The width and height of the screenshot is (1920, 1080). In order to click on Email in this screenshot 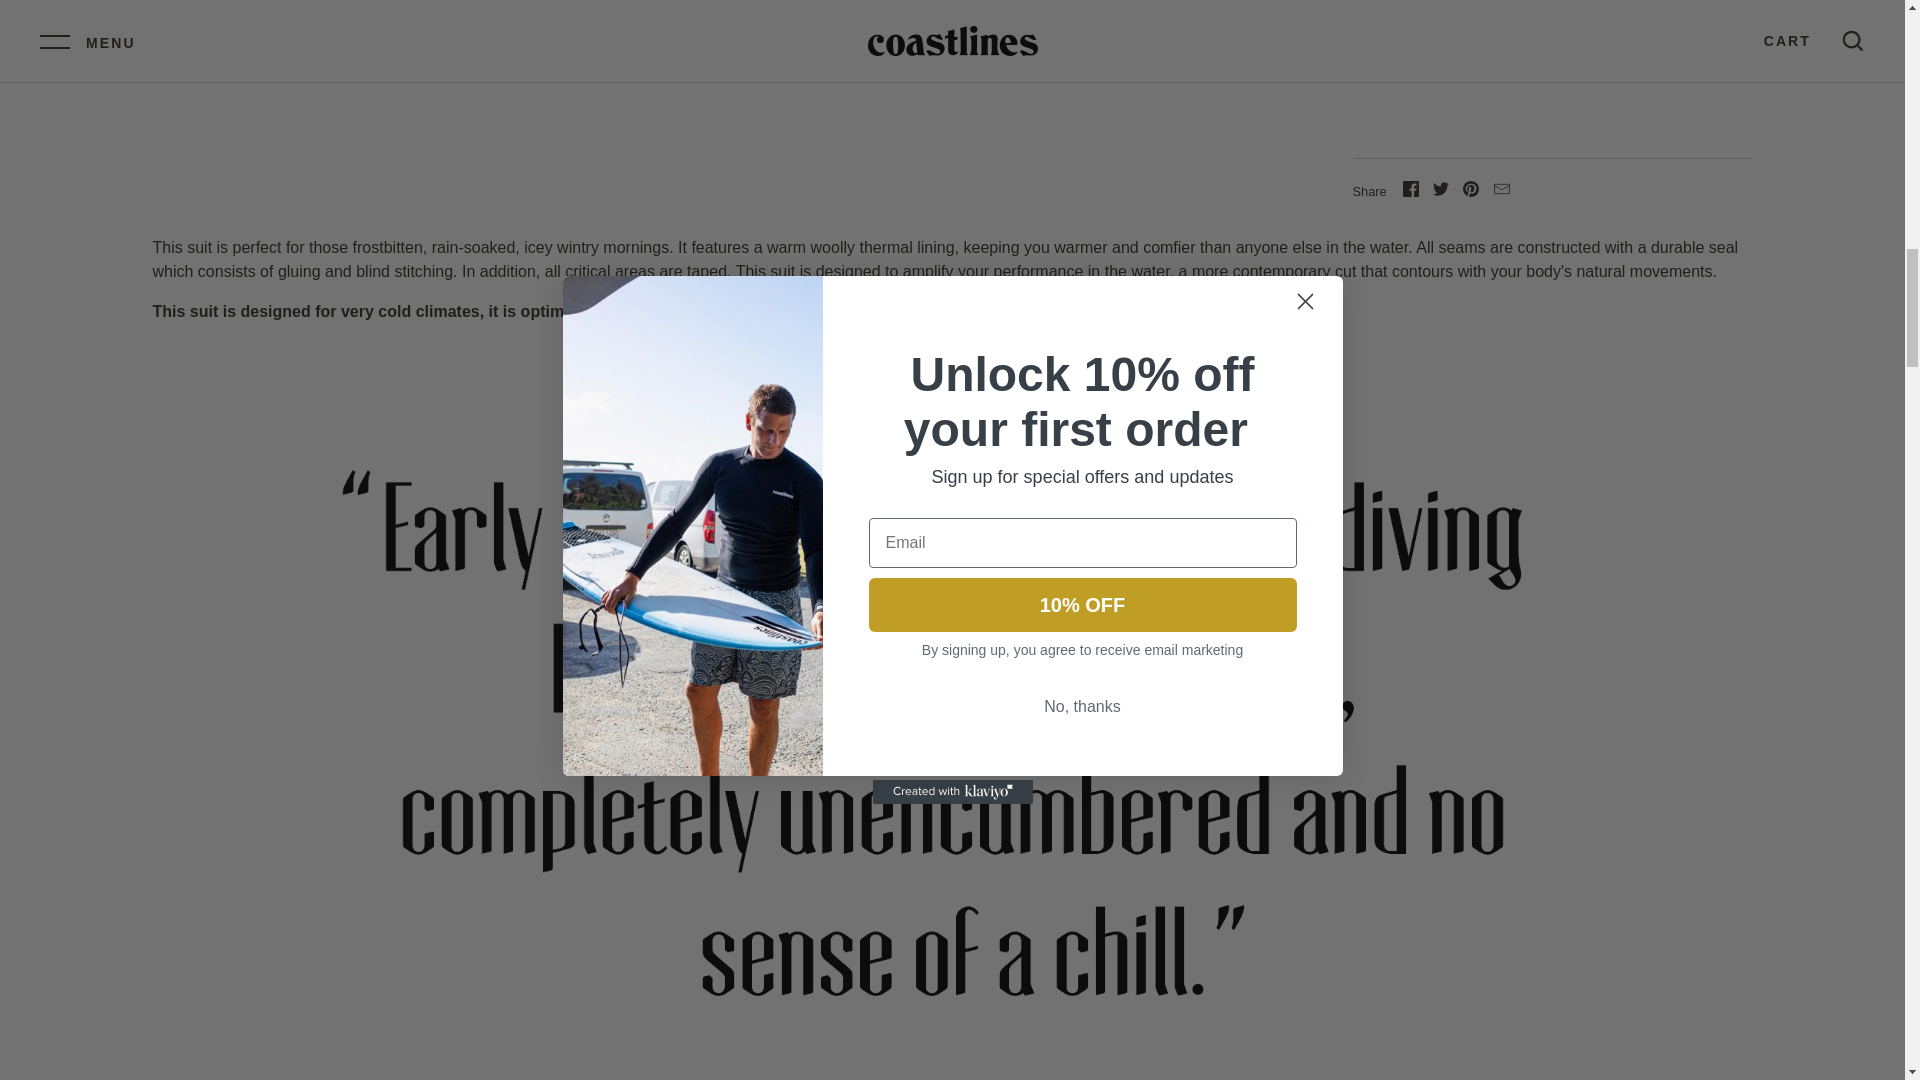, I will do `click(1501, 188)`.